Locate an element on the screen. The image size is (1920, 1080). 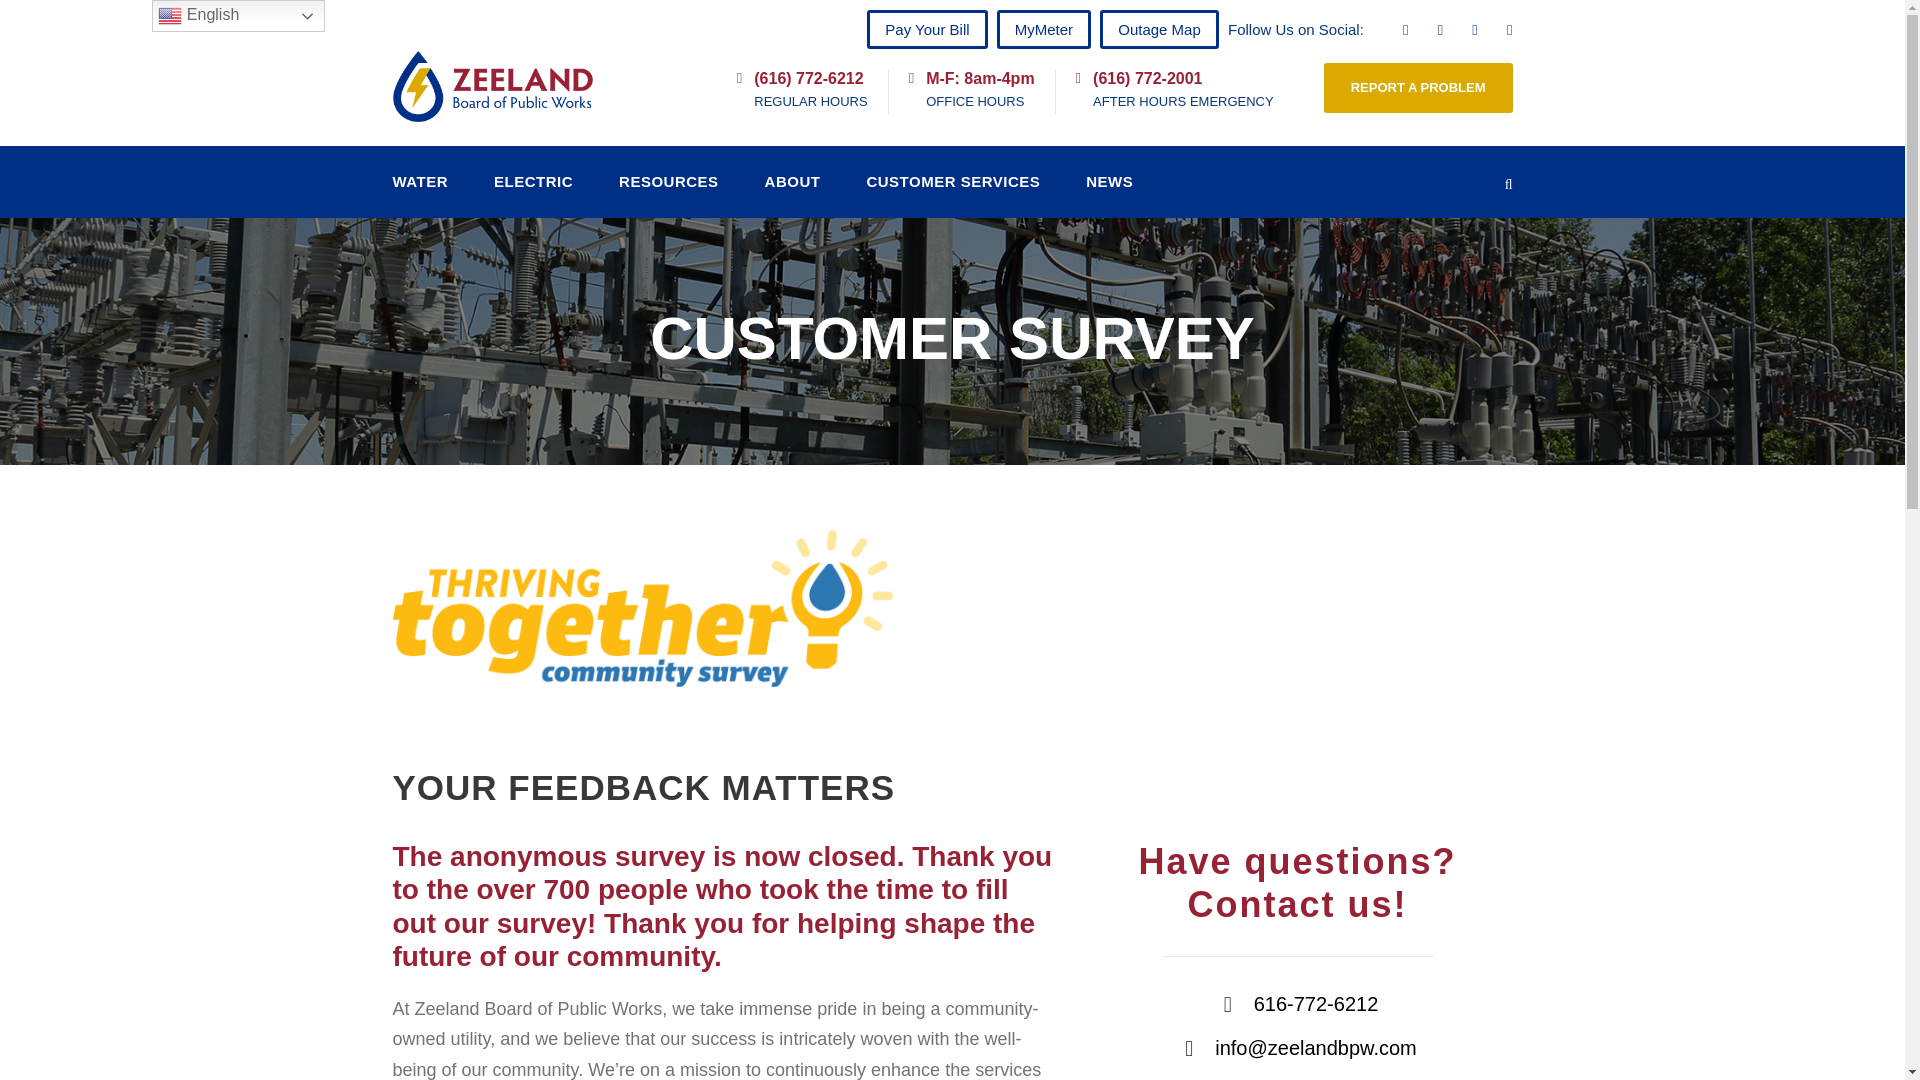
REPORT A PROBLEM is located at coordinates (1418, 88).